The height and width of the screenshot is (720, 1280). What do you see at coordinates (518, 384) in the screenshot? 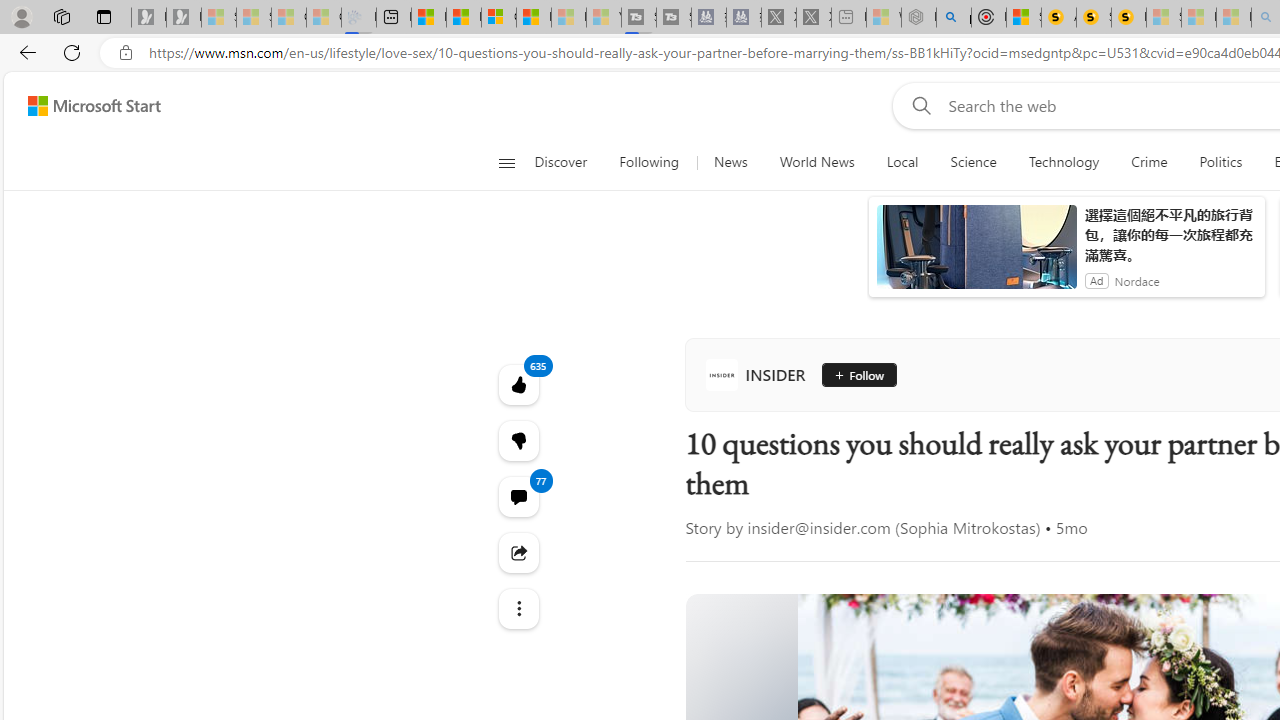
I see `635 Like` at bounding box center [518, 384].